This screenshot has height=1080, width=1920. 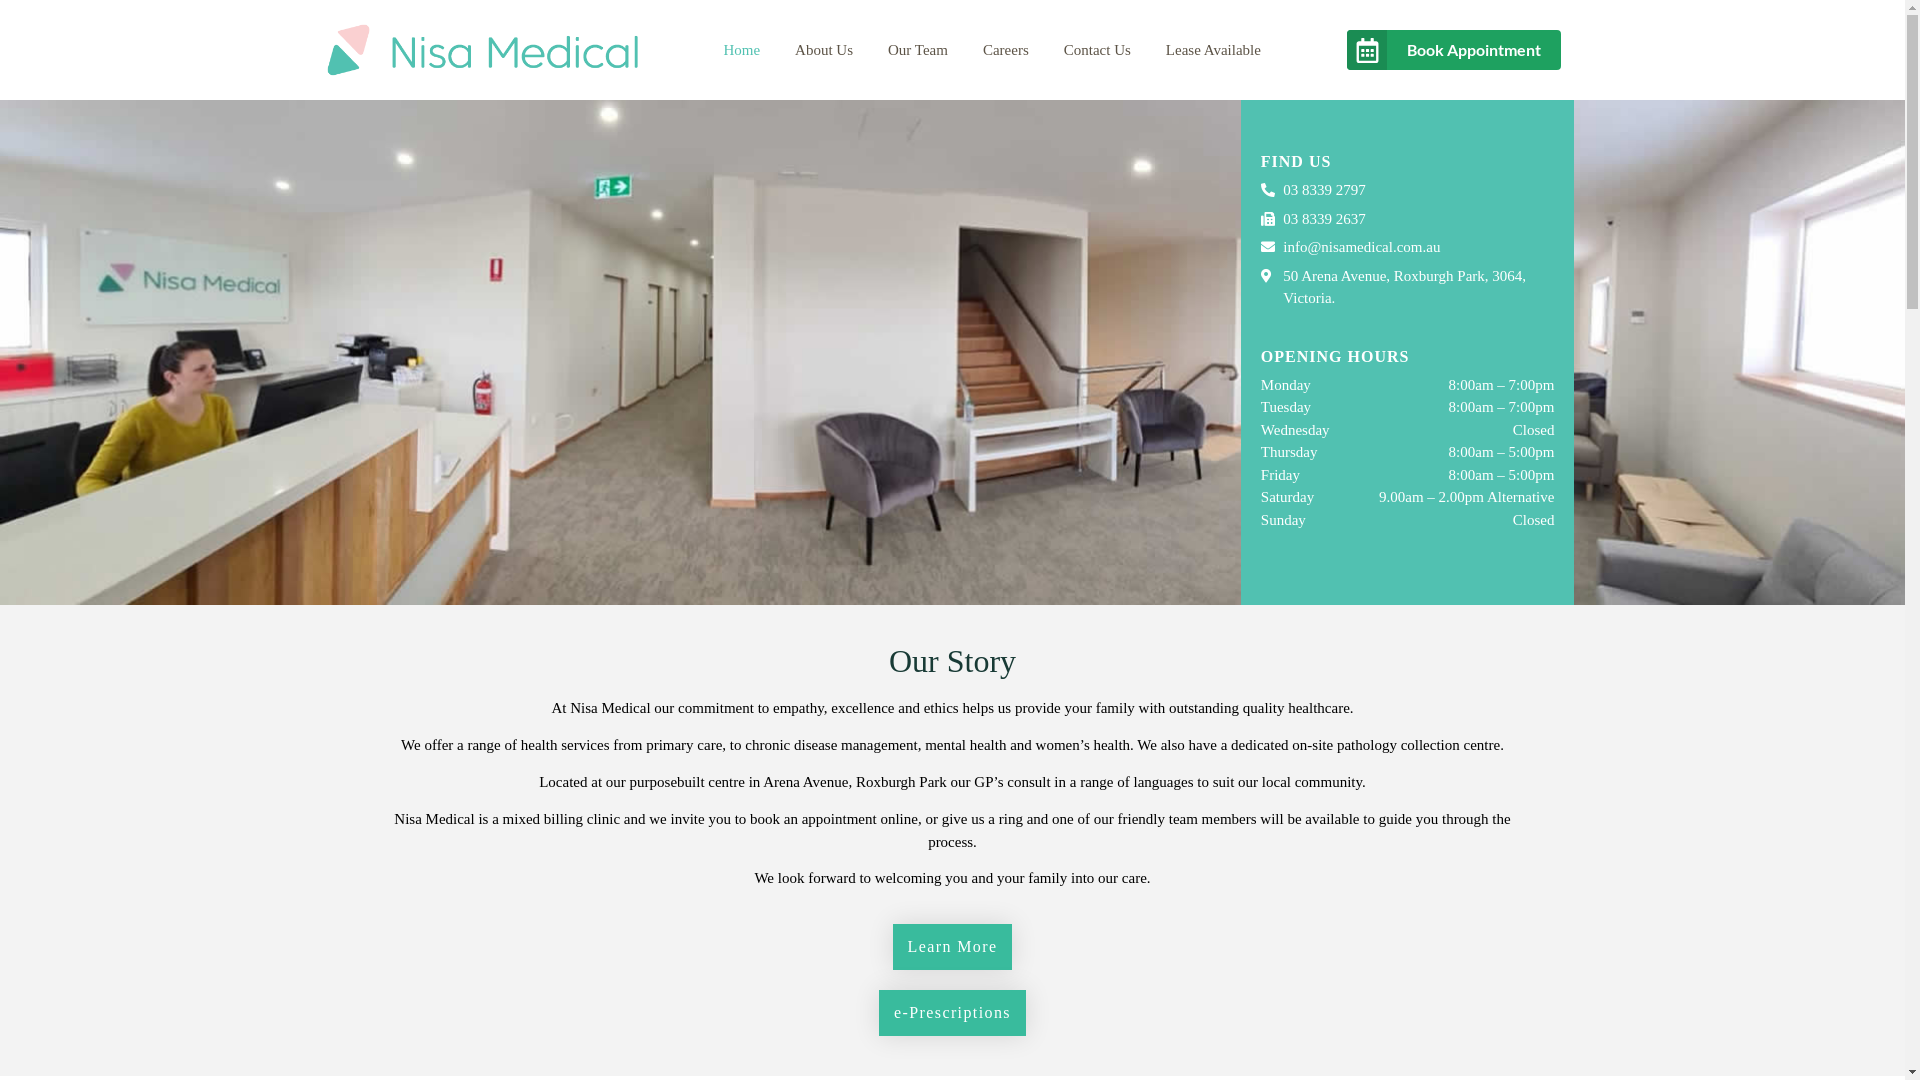 What do you see at coordinates (952, 1013) in the screenshot?
I see `e-Prescriptions` at bounding box center [952, 1013].